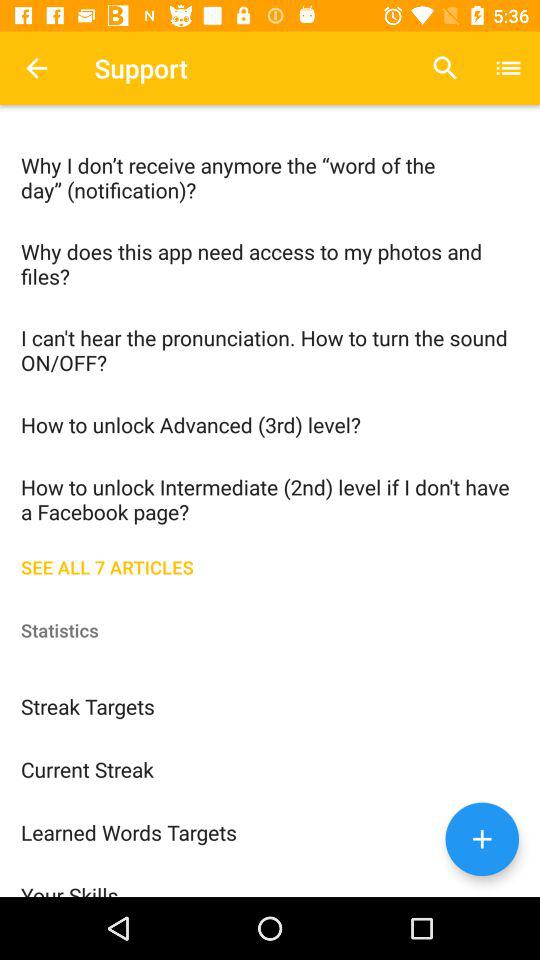 The image size is (540, 960). What do you see at coordinates (270, 832) in the screenshot?
I see `select the learned words targets item` at bounding box center [270, 832].